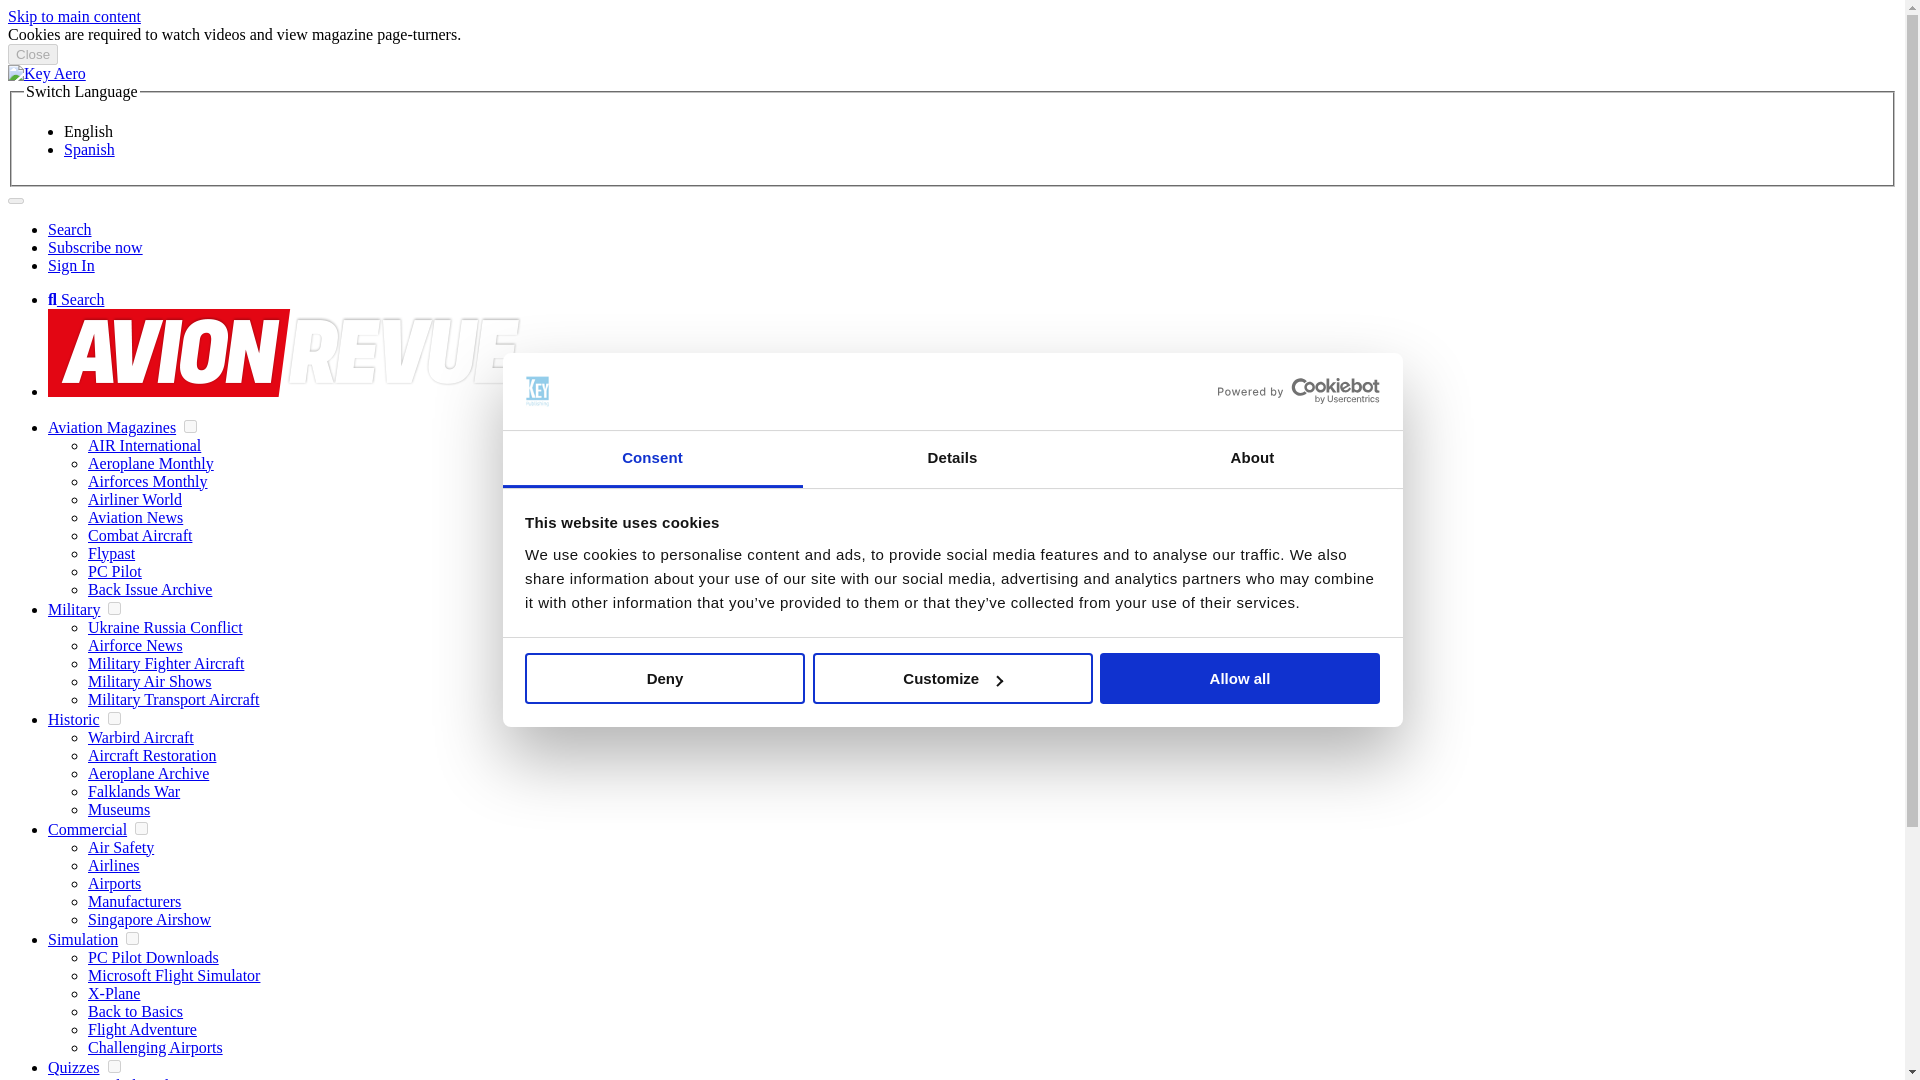 Image resolution: width=1920 pixels, height=1080 pixels. I want to click on Consent, so click(652, 459).